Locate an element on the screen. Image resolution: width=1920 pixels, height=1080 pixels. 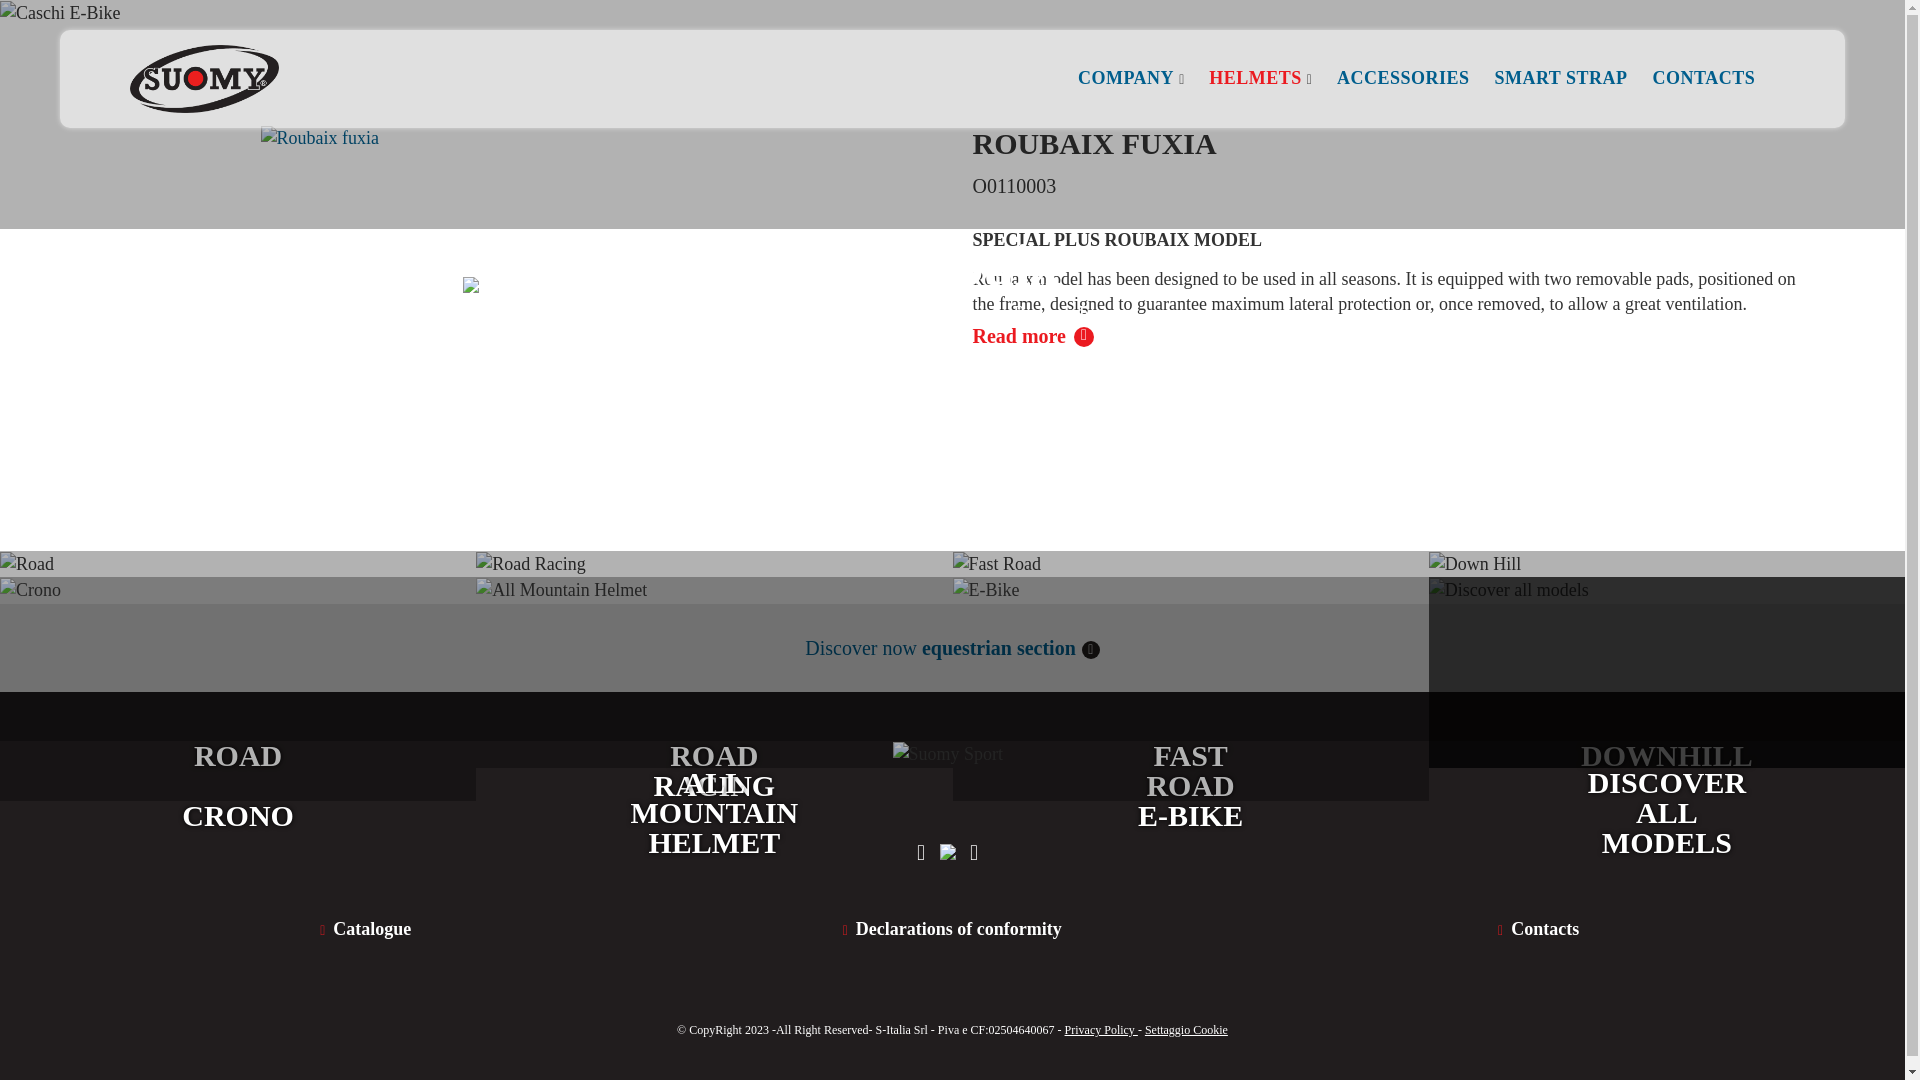
Catalogue Cycling is located at coordinates (364, 928).